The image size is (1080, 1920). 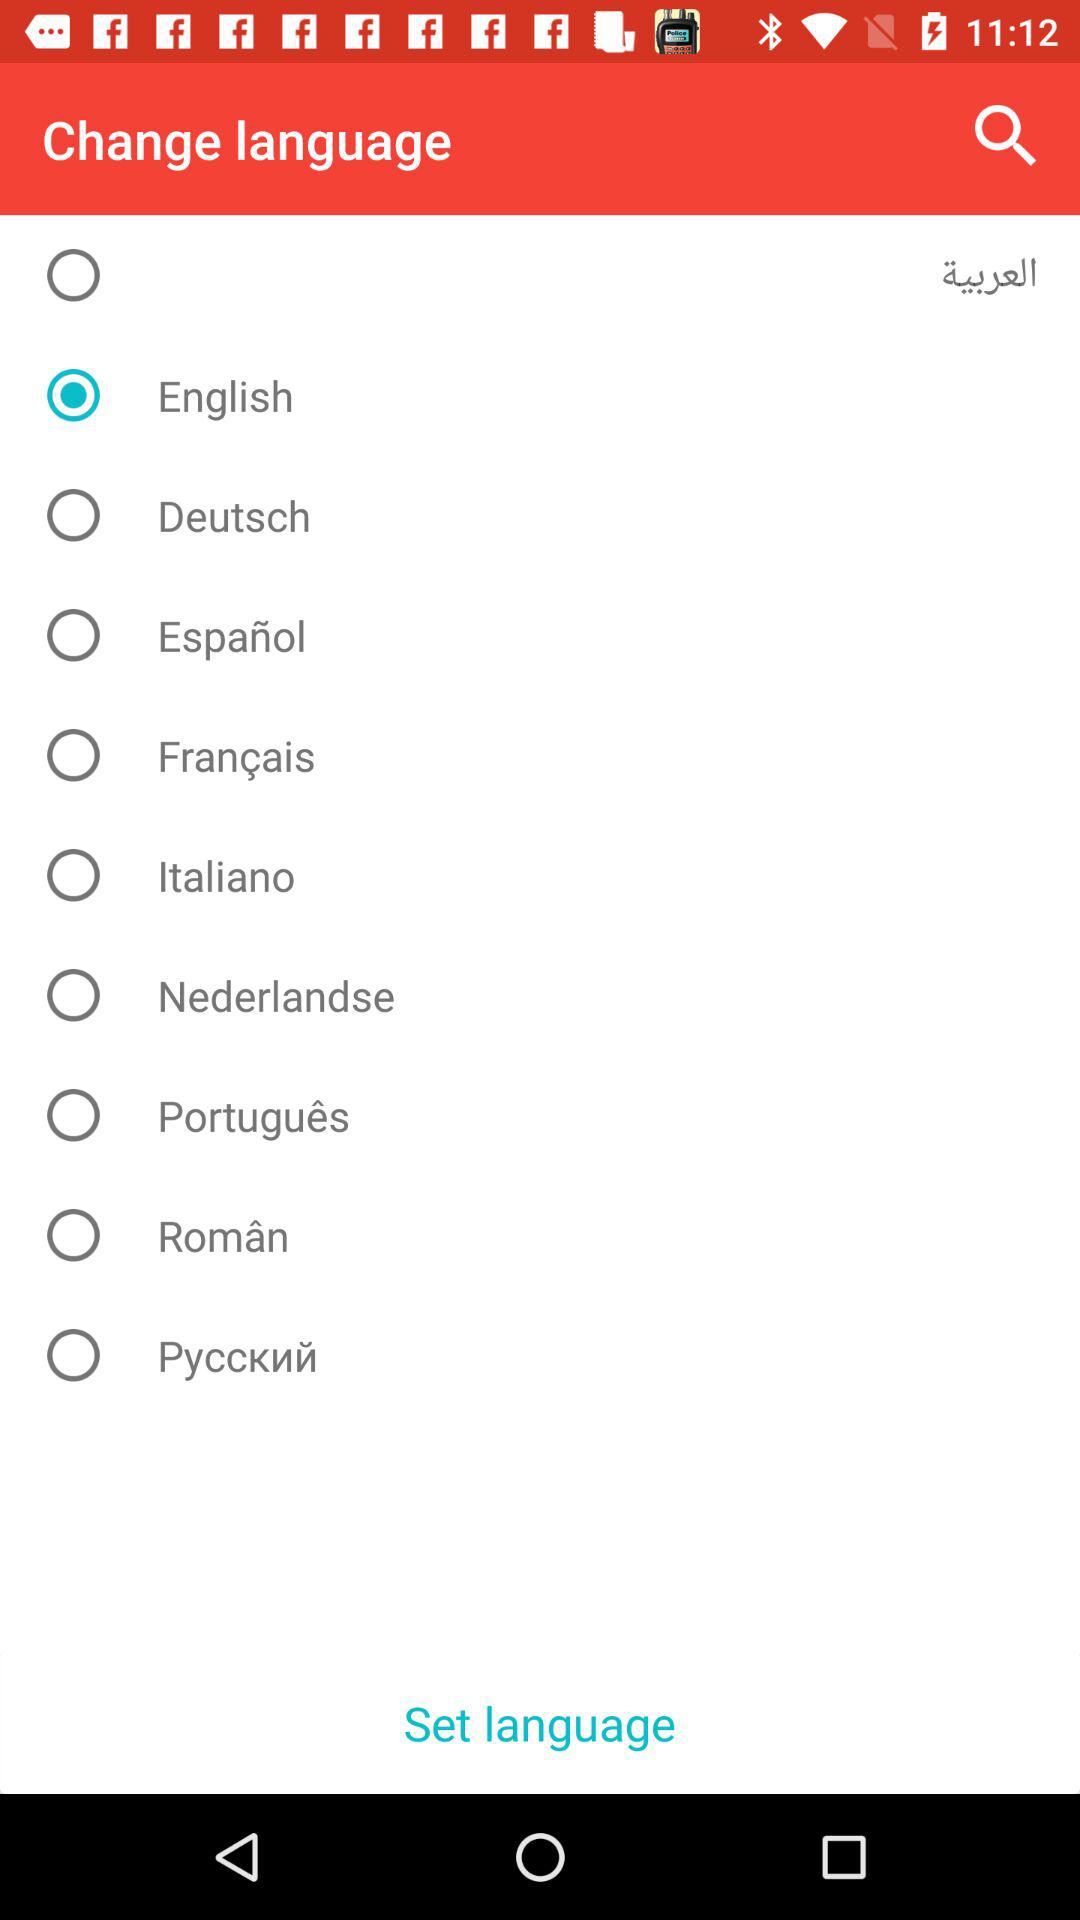 What do you see at coordinates (556, 1355) in the screenshot?
I see `open item above set language` at bounding box center [556, 1355].